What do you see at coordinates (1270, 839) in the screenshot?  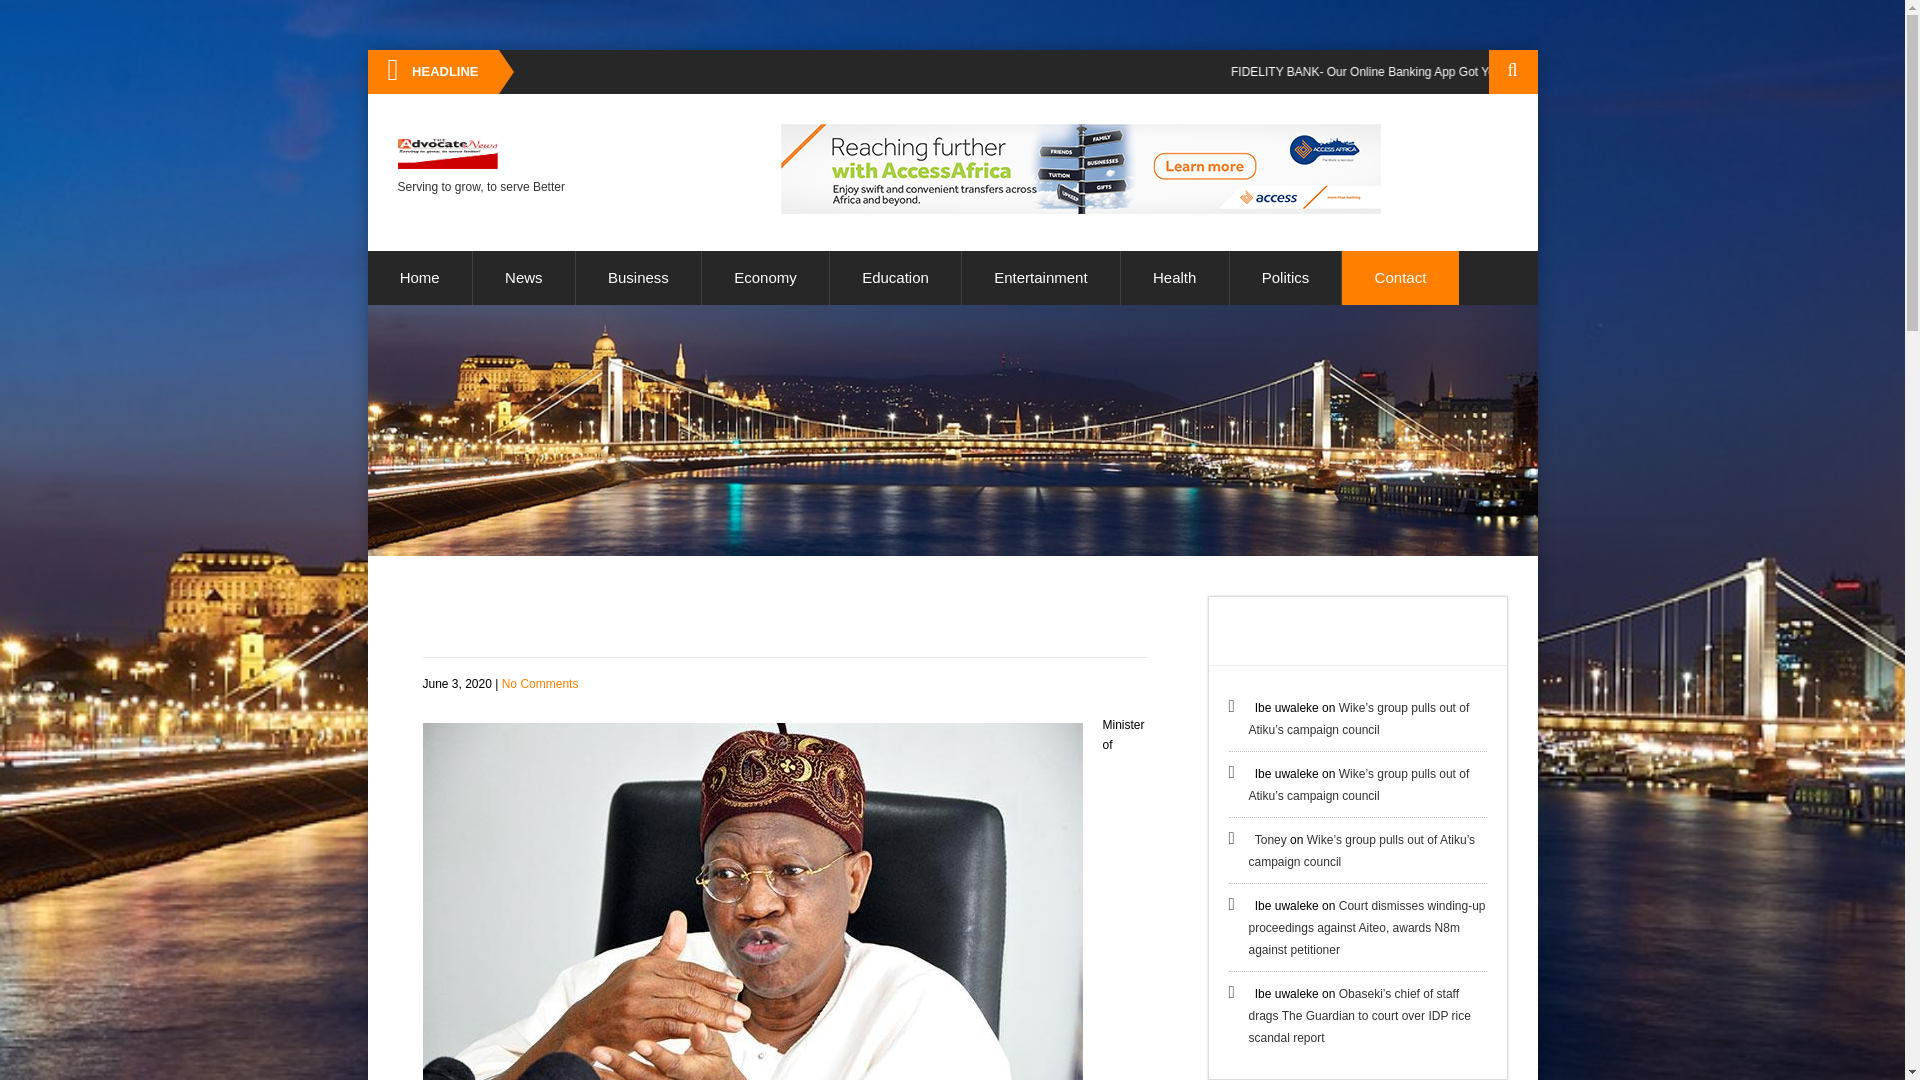 I see `Toney` at bounding box center [1270, 839].